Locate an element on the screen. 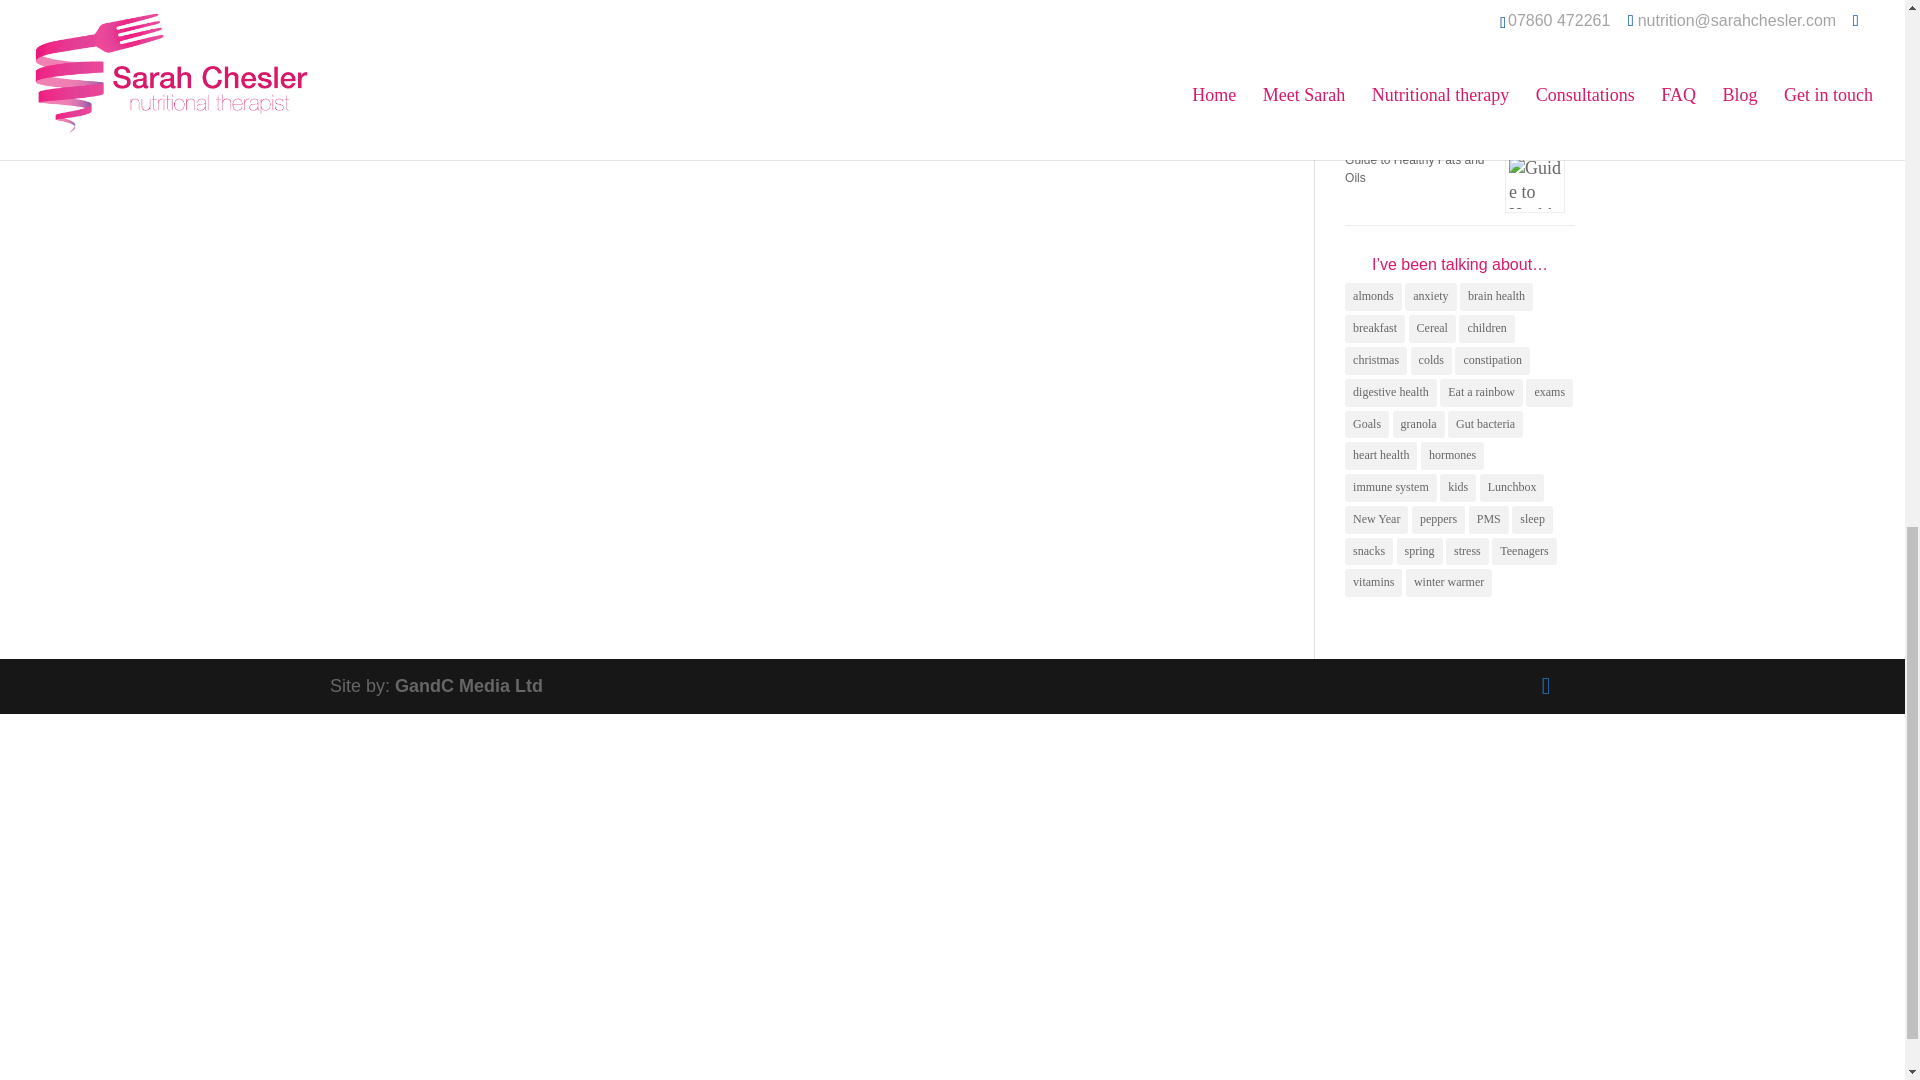 The width and height of the screenshot is (1920, 1080). constipation is located at coordinates (1492, 360).